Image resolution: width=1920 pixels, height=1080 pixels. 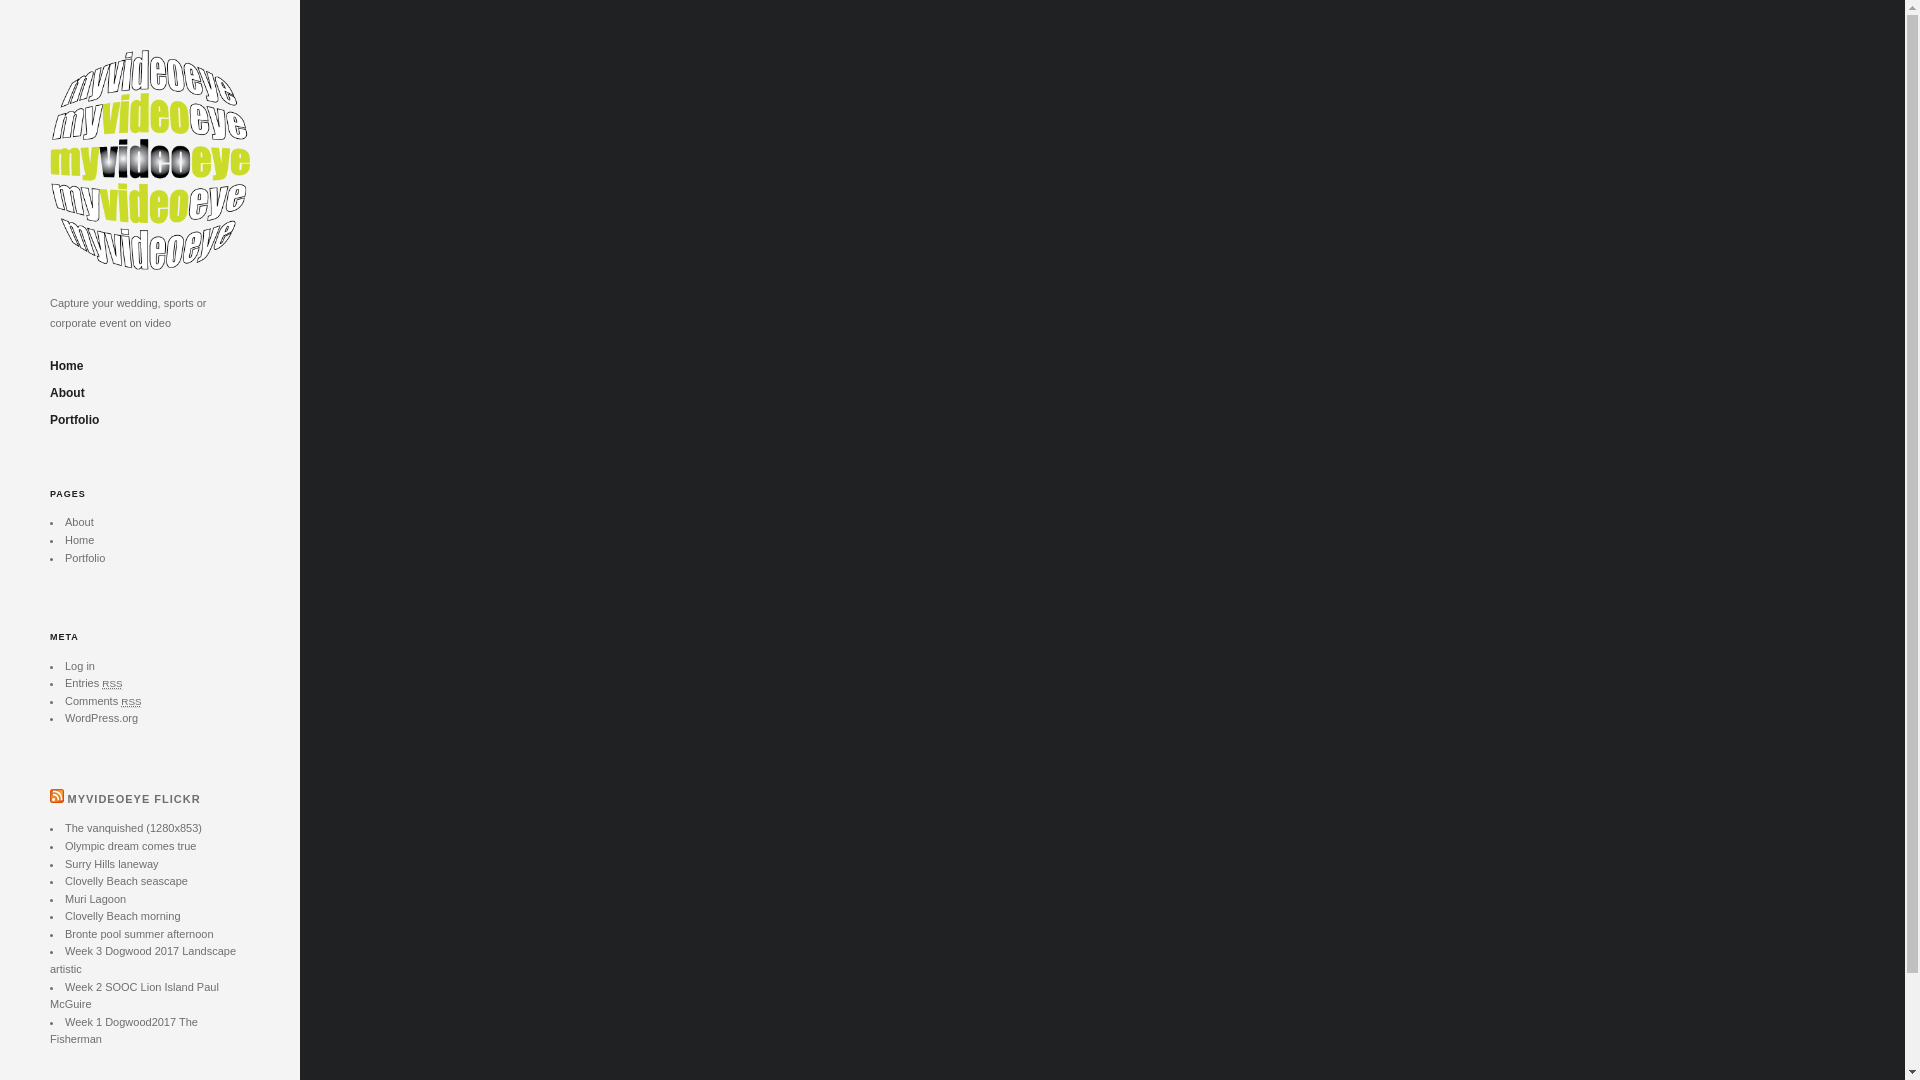 I want to click on MYVIDEOEYE FLICKR, so click(x=134, y=799).